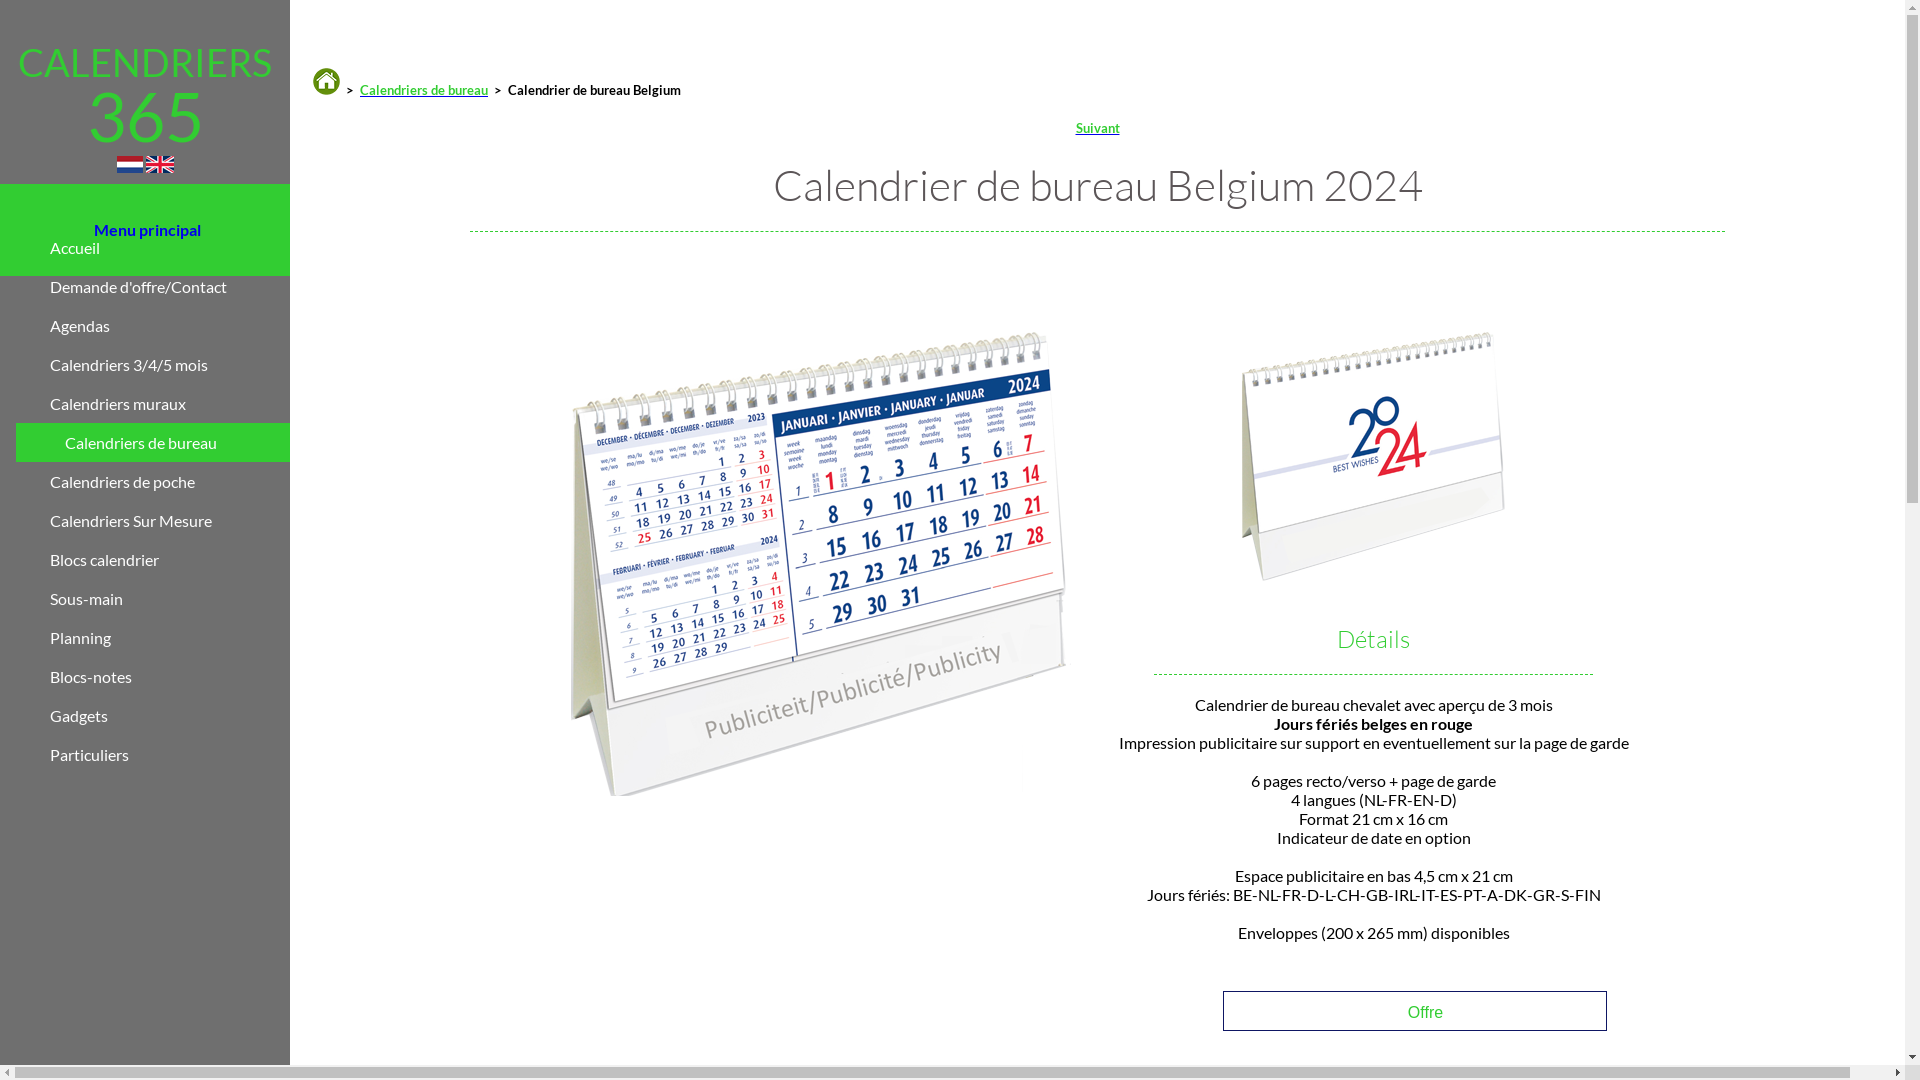 The image size is (1920, 1080). Describe the element at coordinates (170, 482) in the screenshot. I see `Calendriers de poche` at that location.